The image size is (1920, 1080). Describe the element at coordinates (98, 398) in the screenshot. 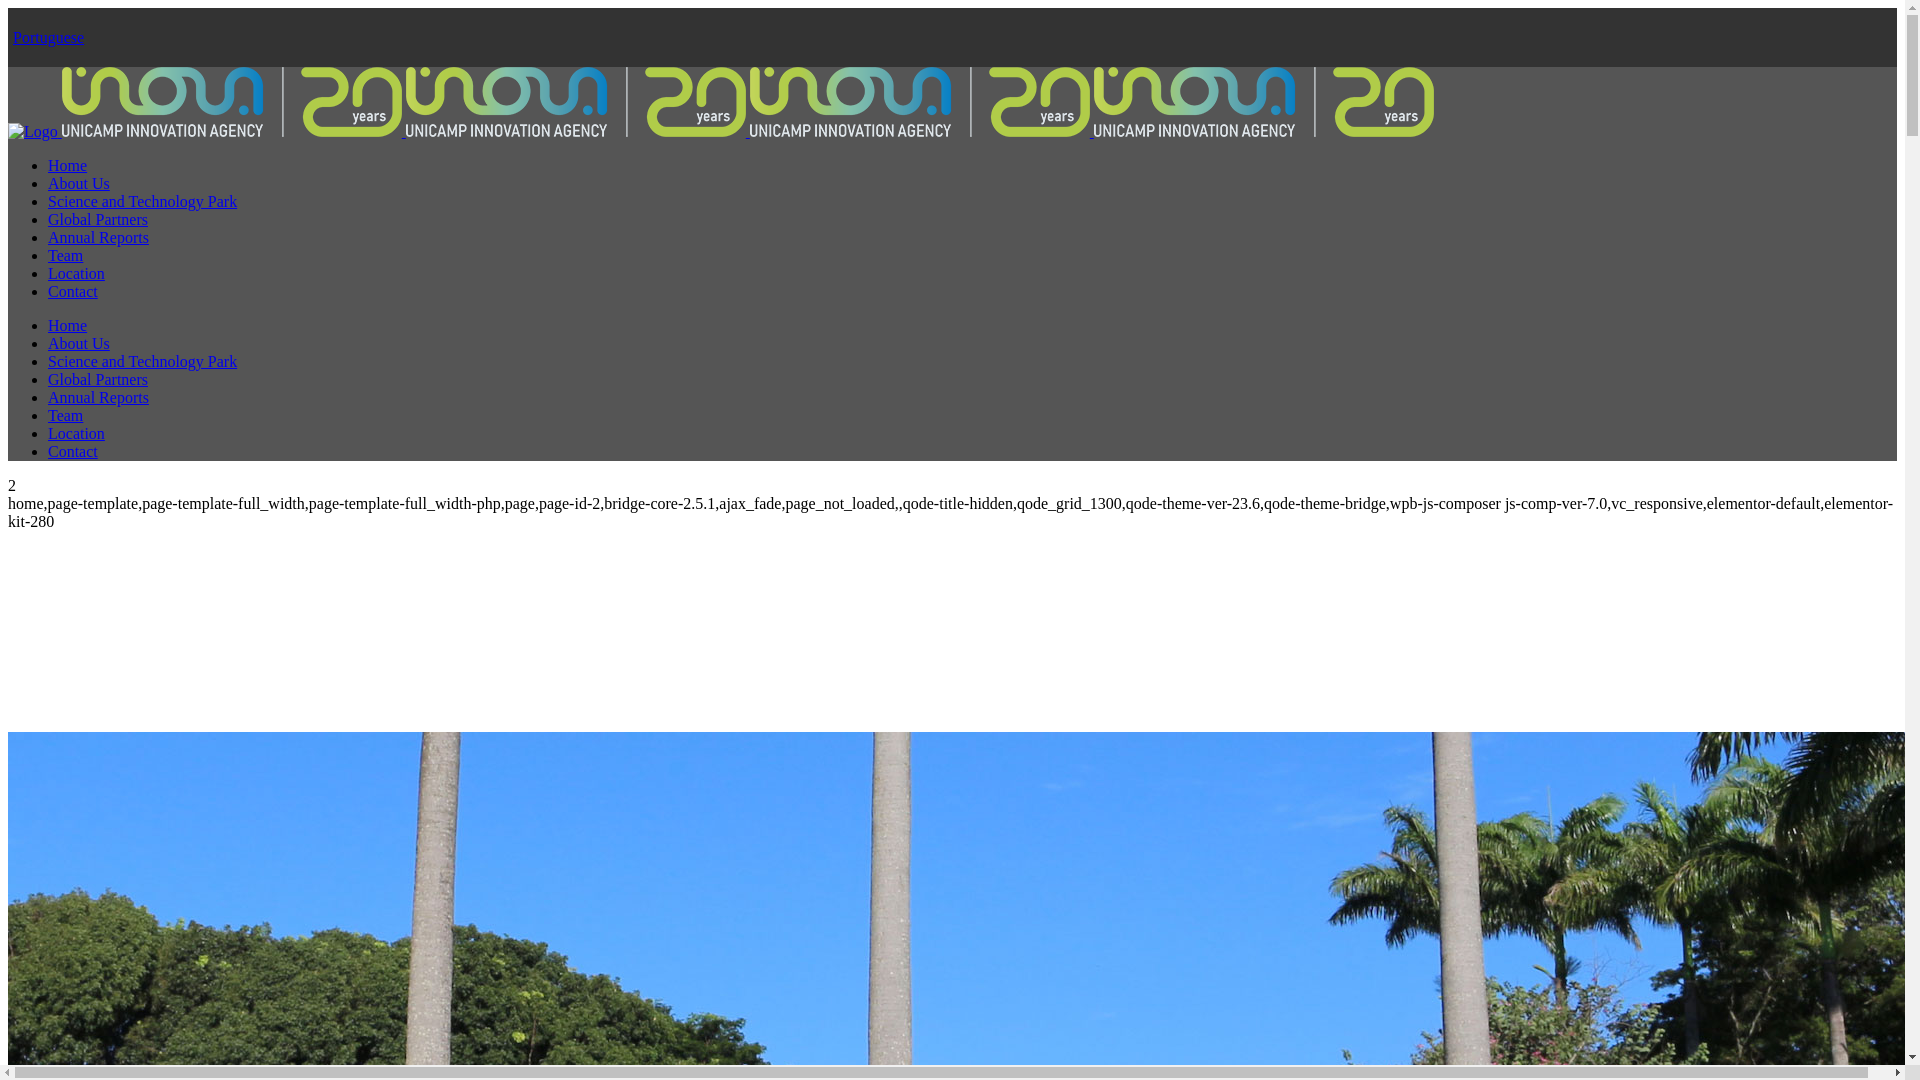

I see `Annual Reports` at that location.